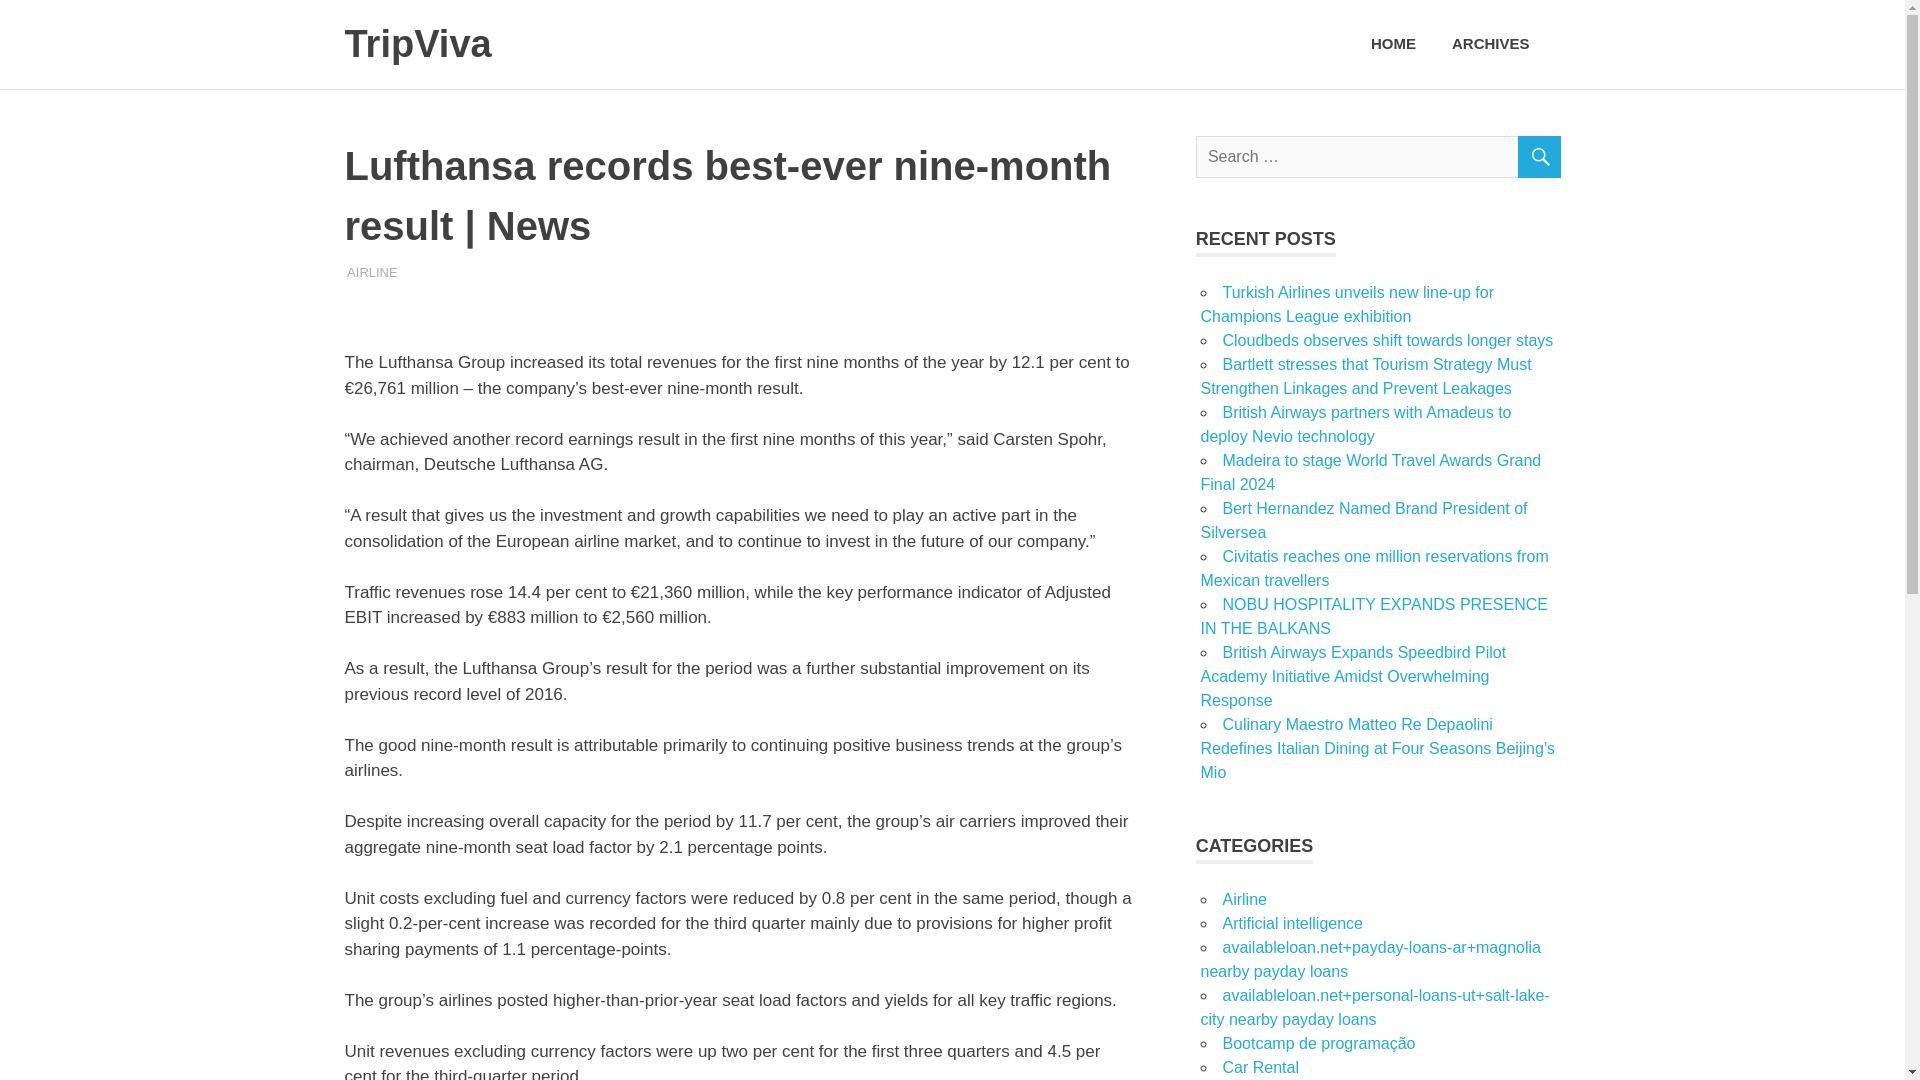 This screenshot has width=1920, height=1080. I want to click on Artificial intelligence, so click(1292, 923).